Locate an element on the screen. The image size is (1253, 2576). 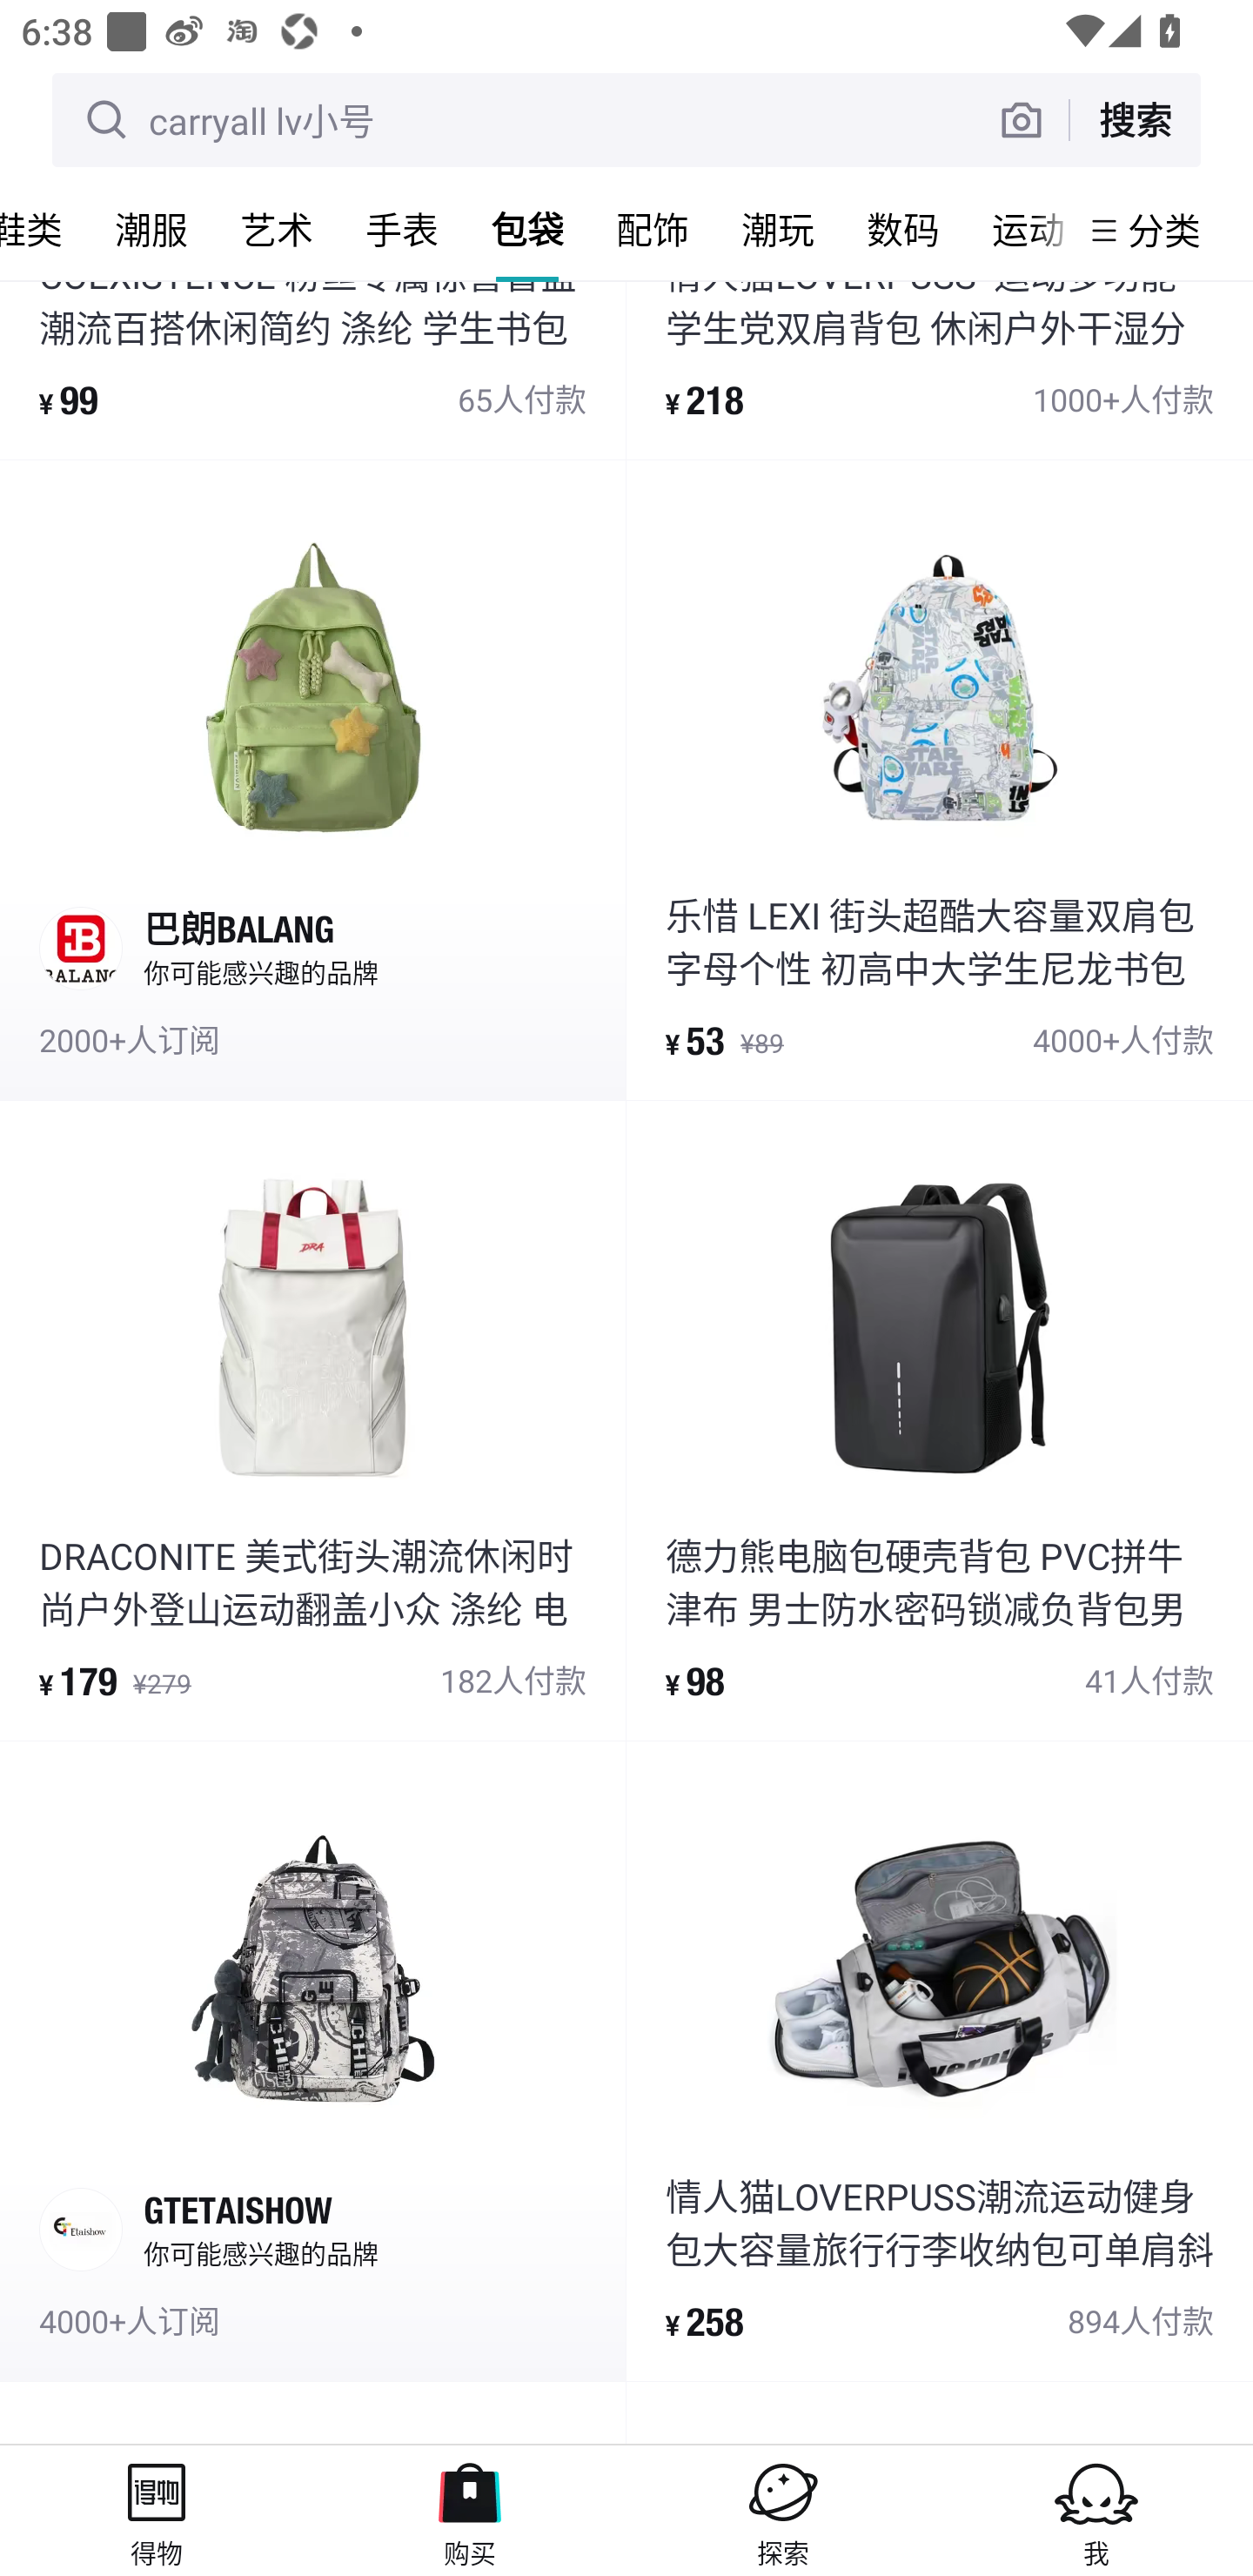
我 is located at coordinates (1096, 2510).